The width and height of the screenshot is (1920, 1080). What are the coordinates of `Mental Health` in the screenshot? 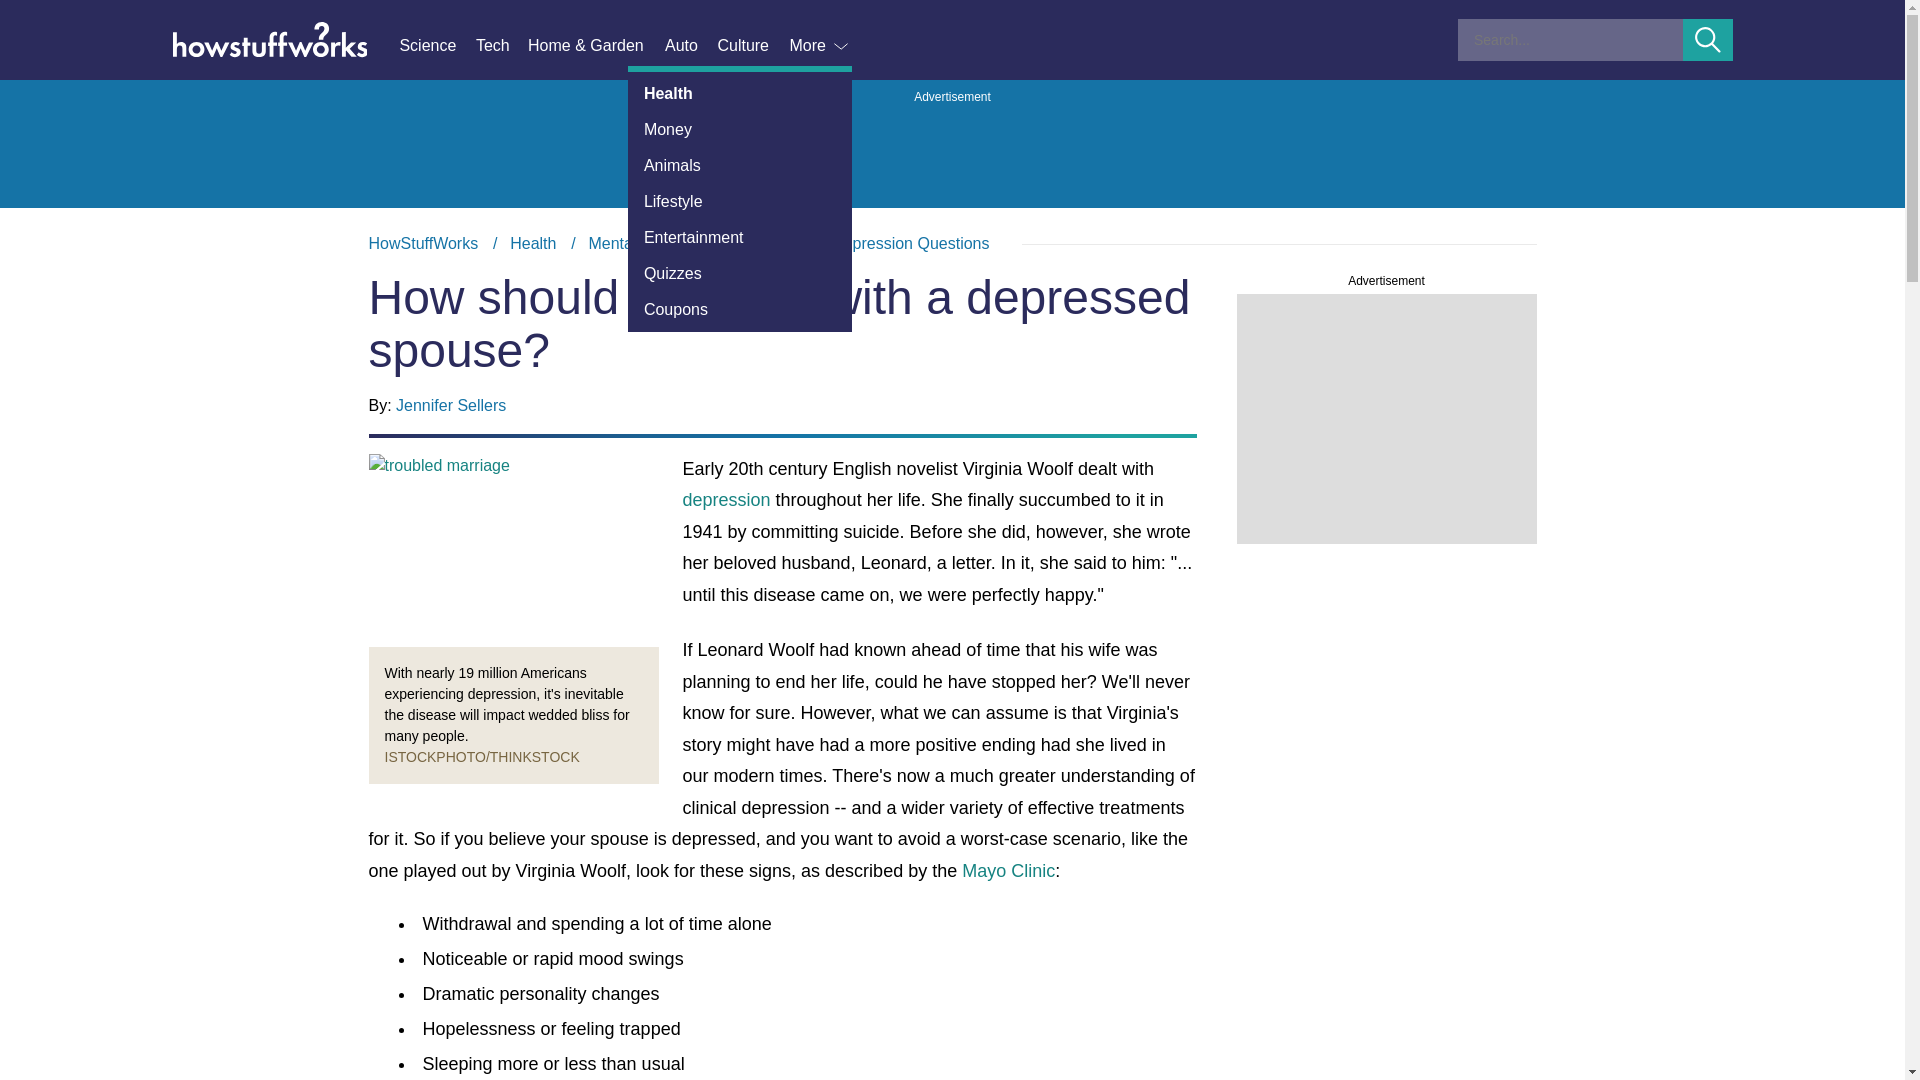 It's located at (637, 243).